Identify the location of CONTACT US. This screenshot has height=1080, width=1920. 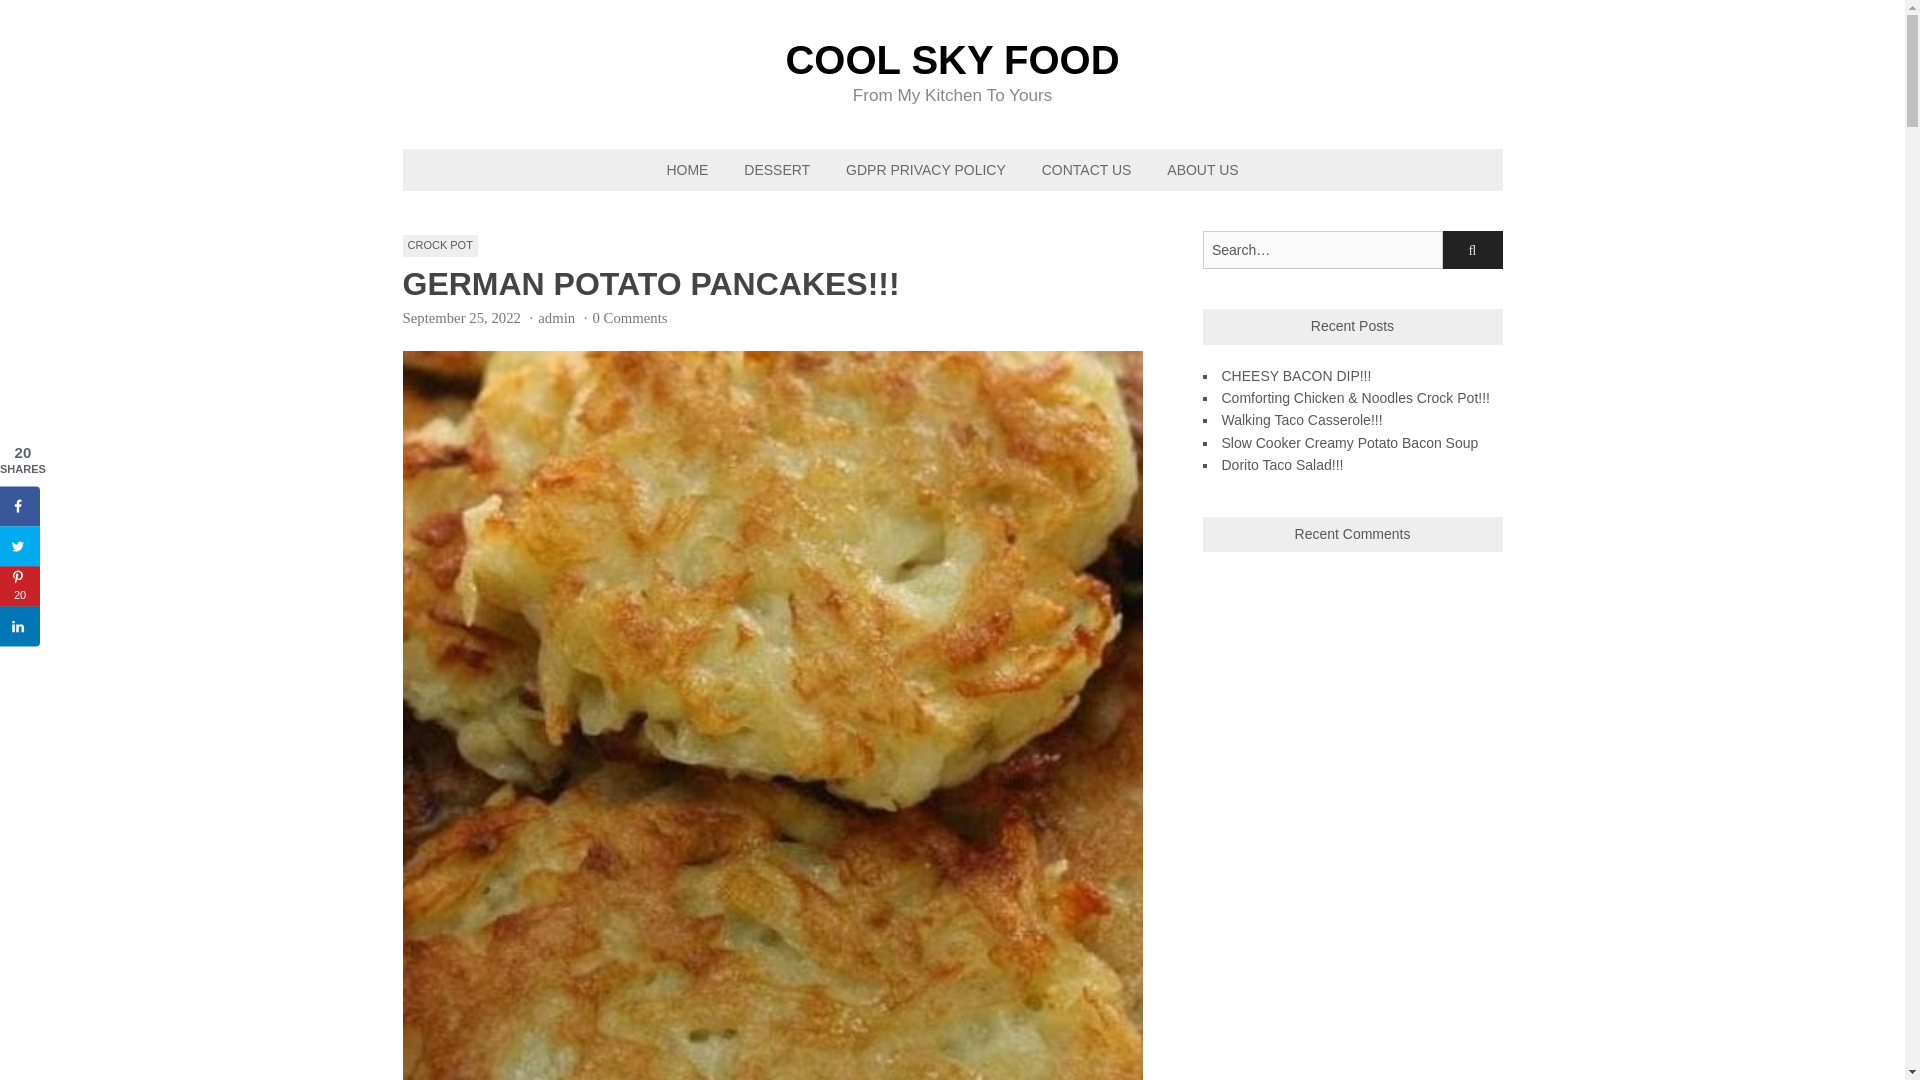
(1086, 170).